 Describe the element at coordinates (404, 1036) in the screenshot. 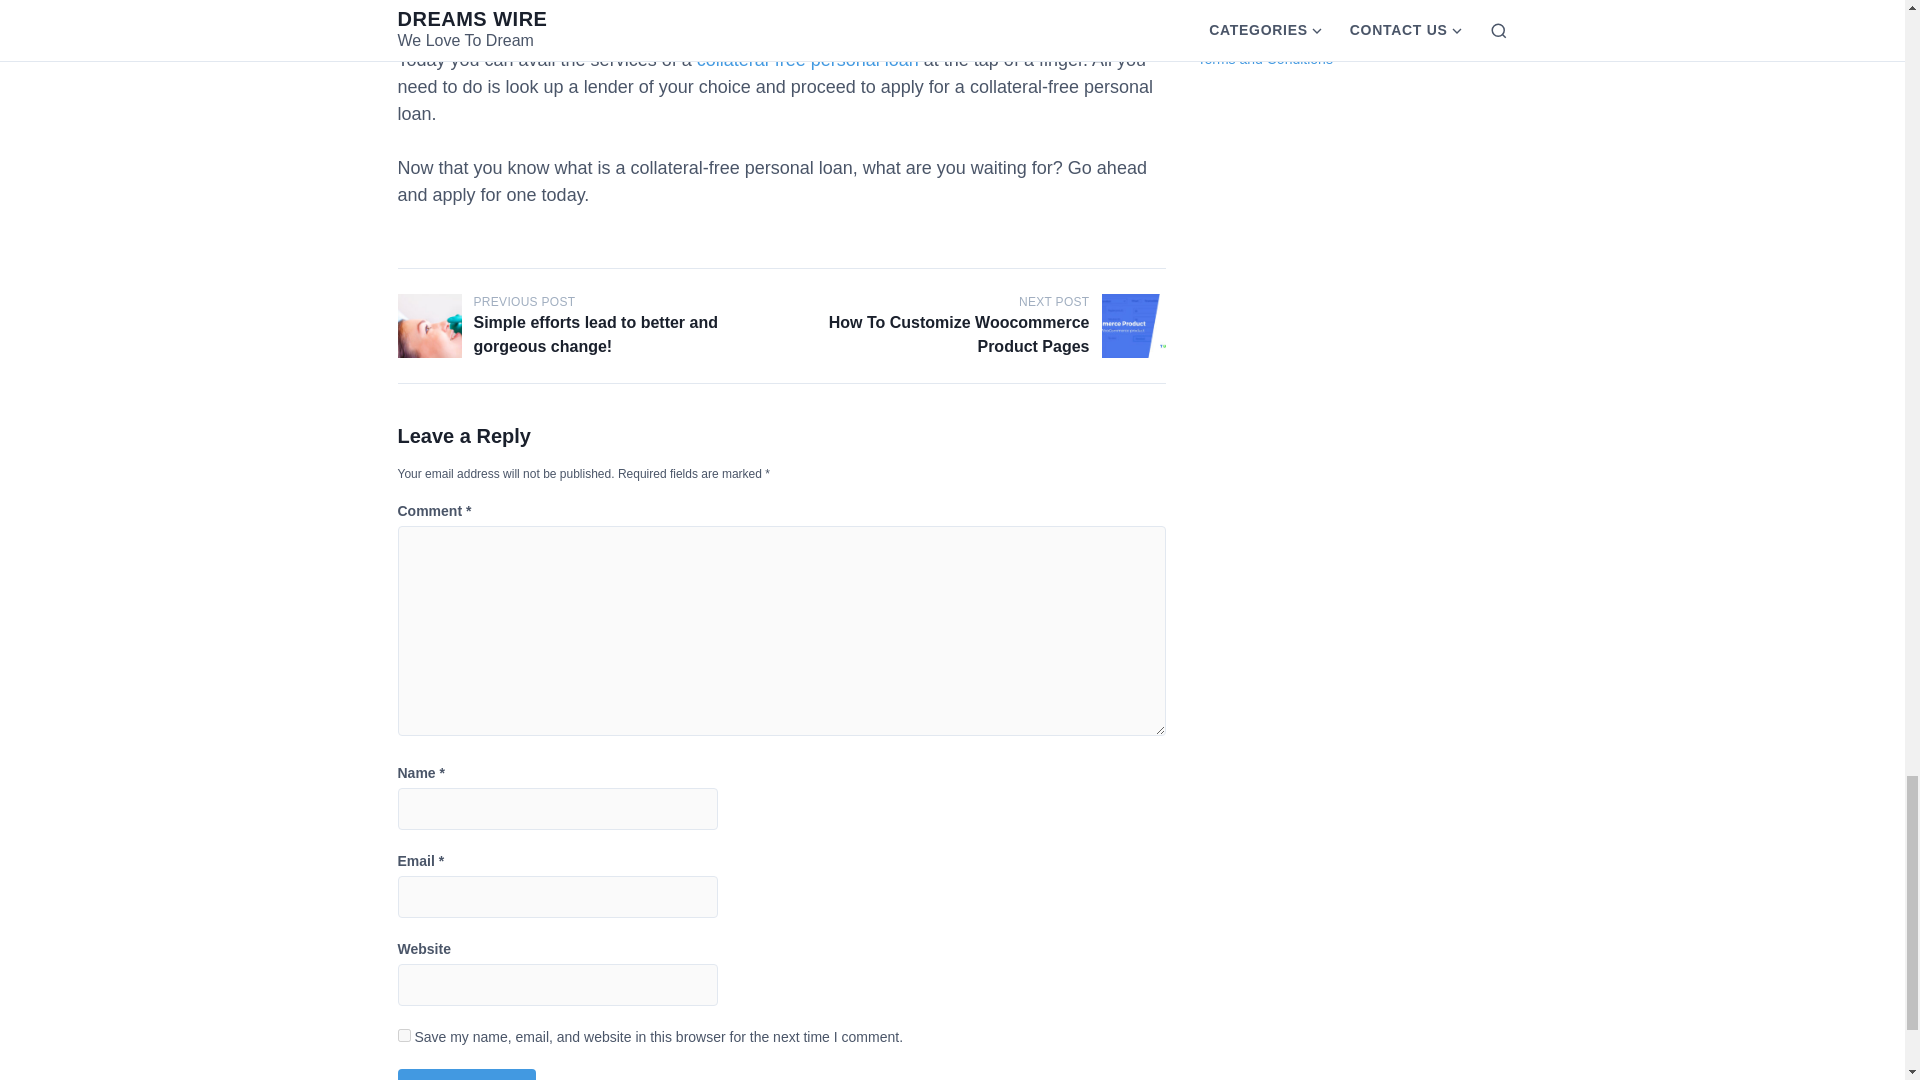

I see `yes` at that location.